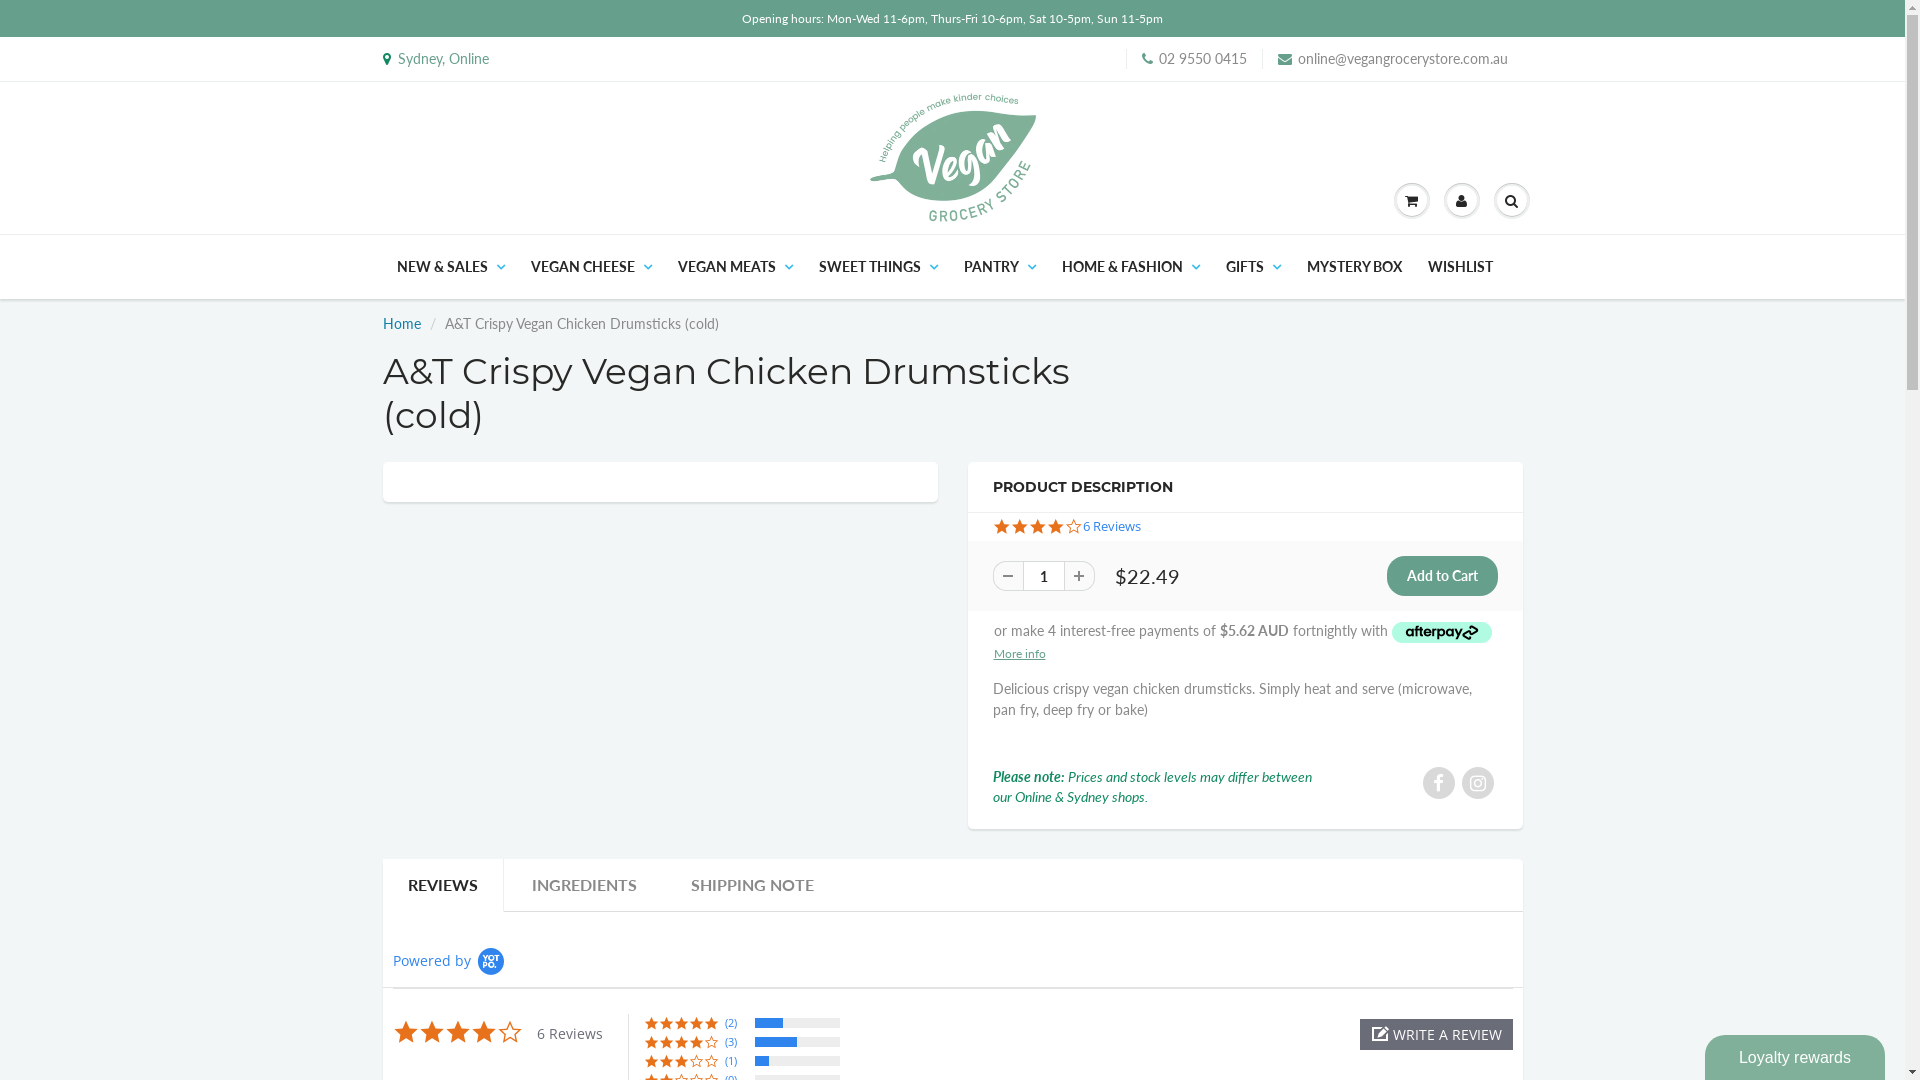 The height and width of the screenshot is (1080, 1920). What do you see at coordinates (439, 59) in the screenshot?
I see `Sydney, Online` at bounding box center [439, 59].